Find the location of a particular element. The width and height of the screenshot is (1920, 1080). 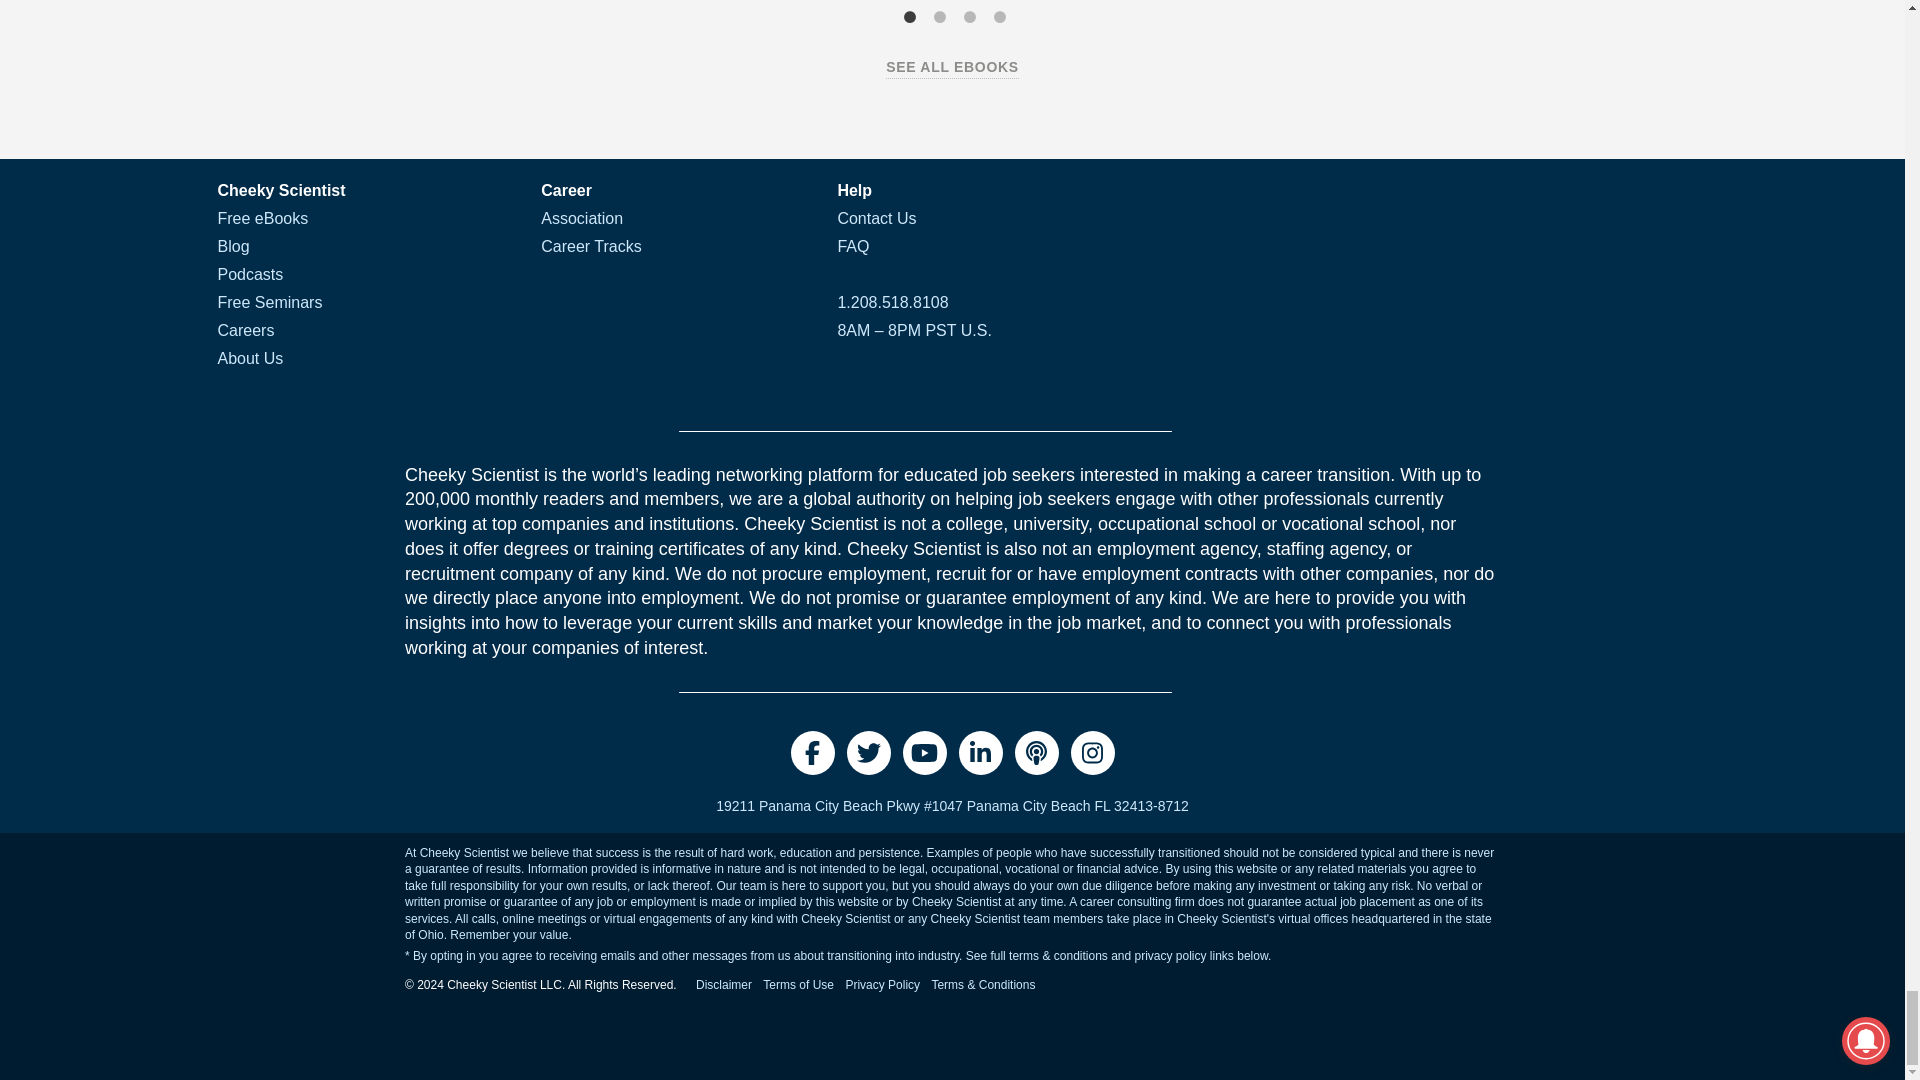

Cheeky Scientist on Facebook is located at coordinates (811, 753).